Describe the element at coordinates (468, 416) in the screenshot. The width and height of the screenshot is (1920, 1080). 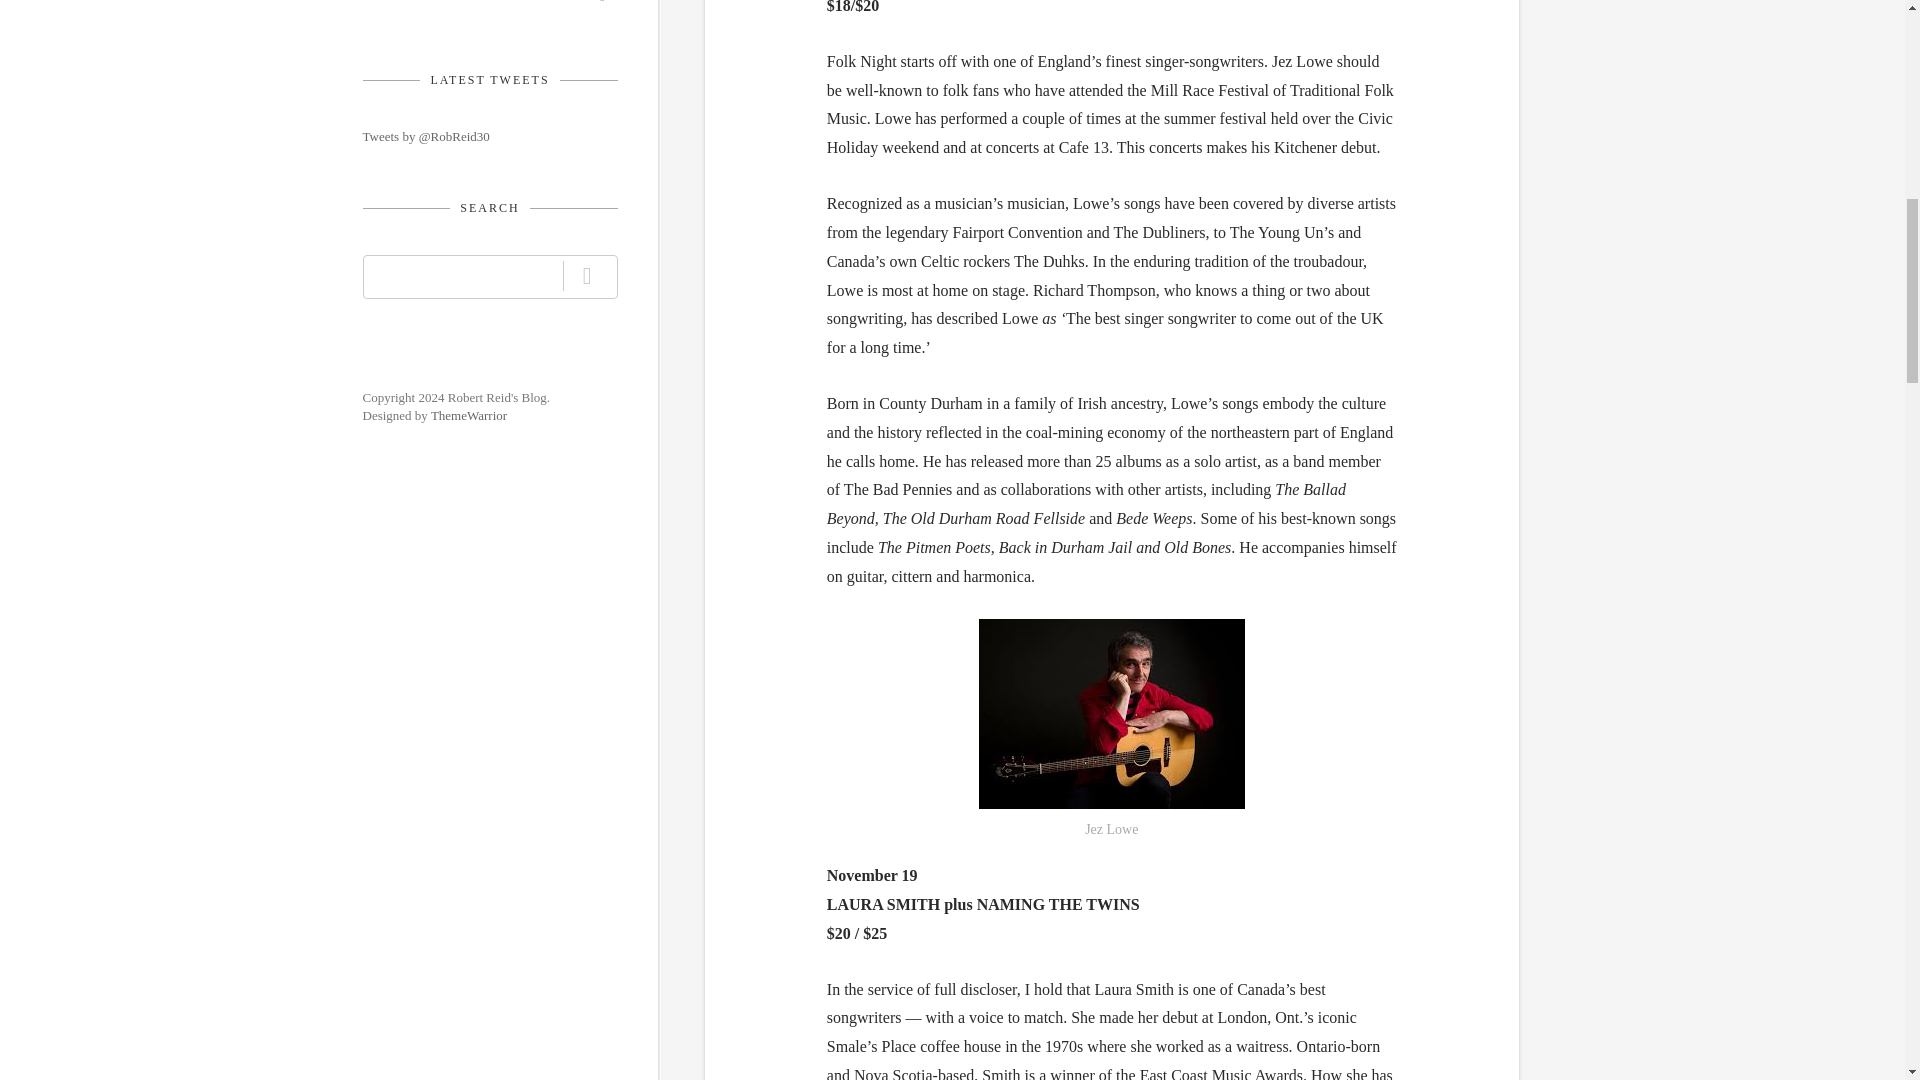
I see `ThemeWarrior` at that location.